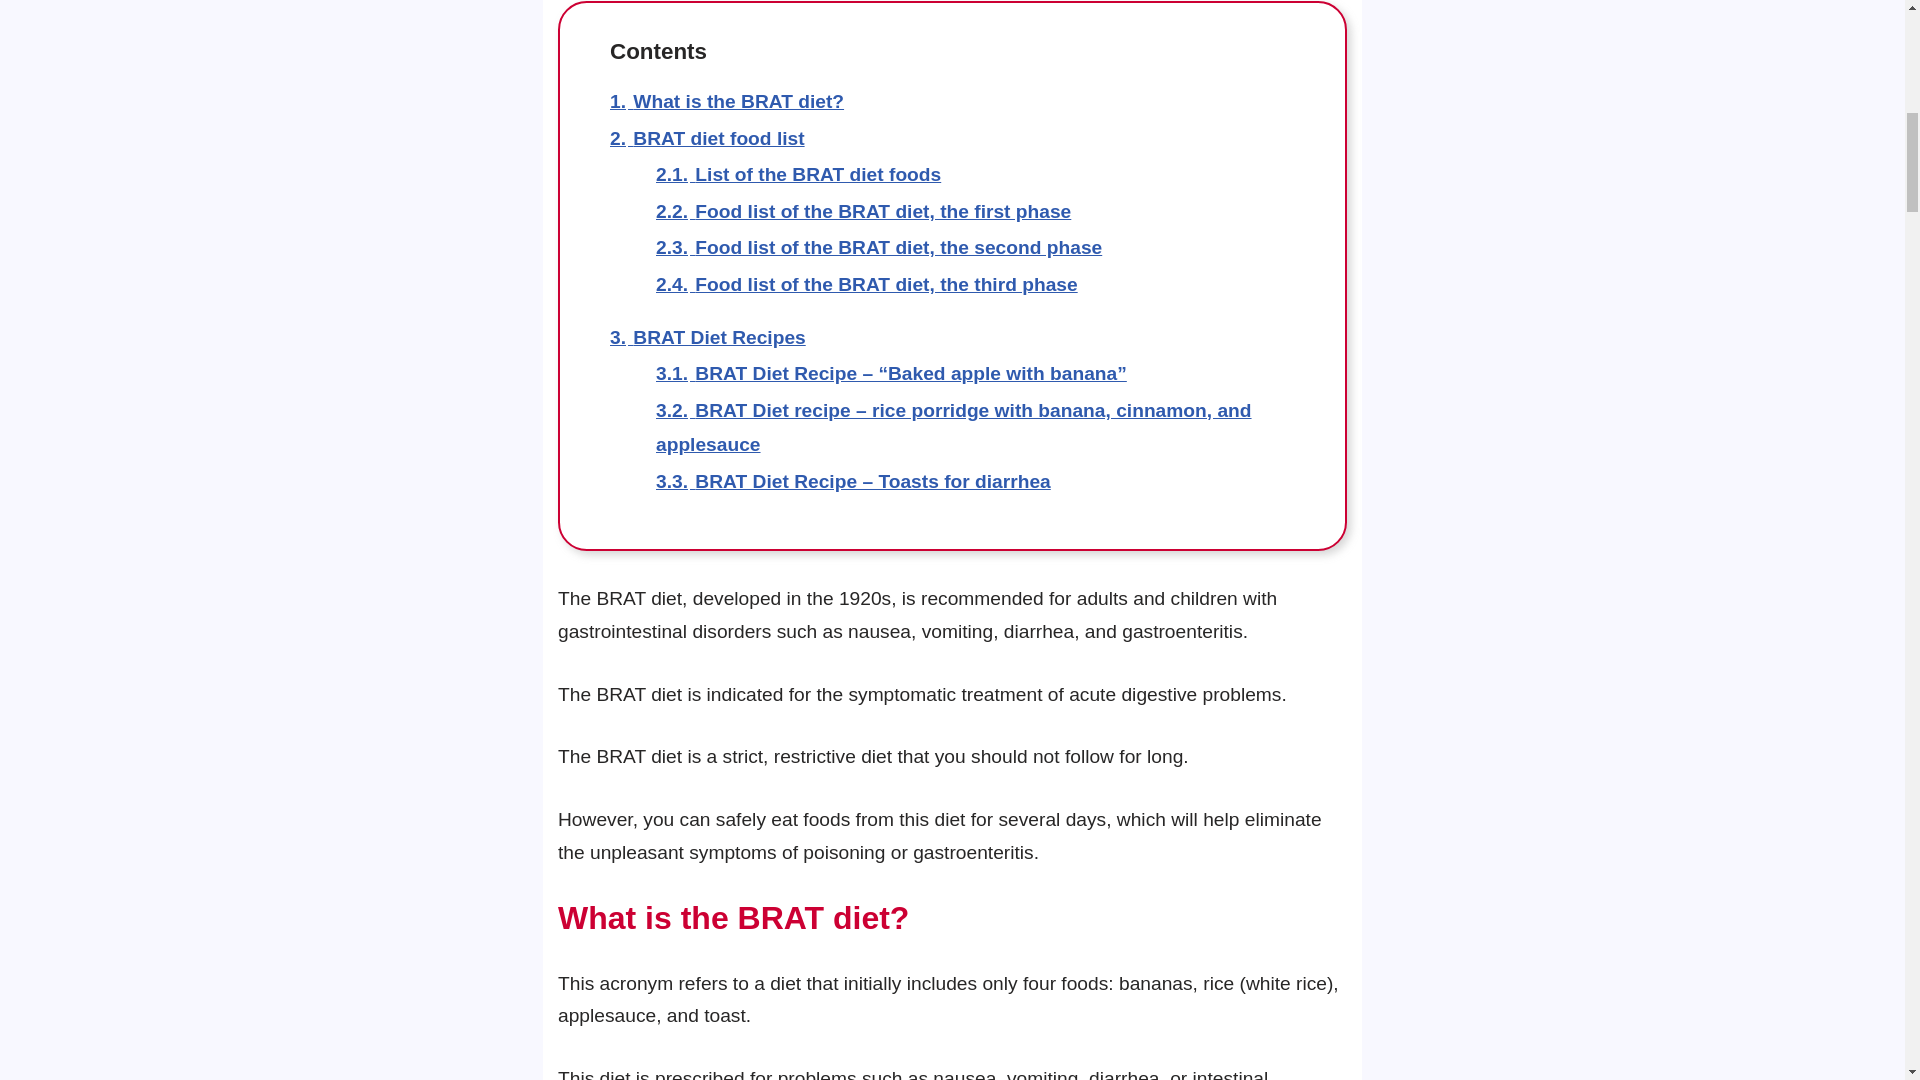  What do you see at coordinates (707, 138) in the screenshot?
I see `2. BRAT diet food list` at bounding box center [707, 138].